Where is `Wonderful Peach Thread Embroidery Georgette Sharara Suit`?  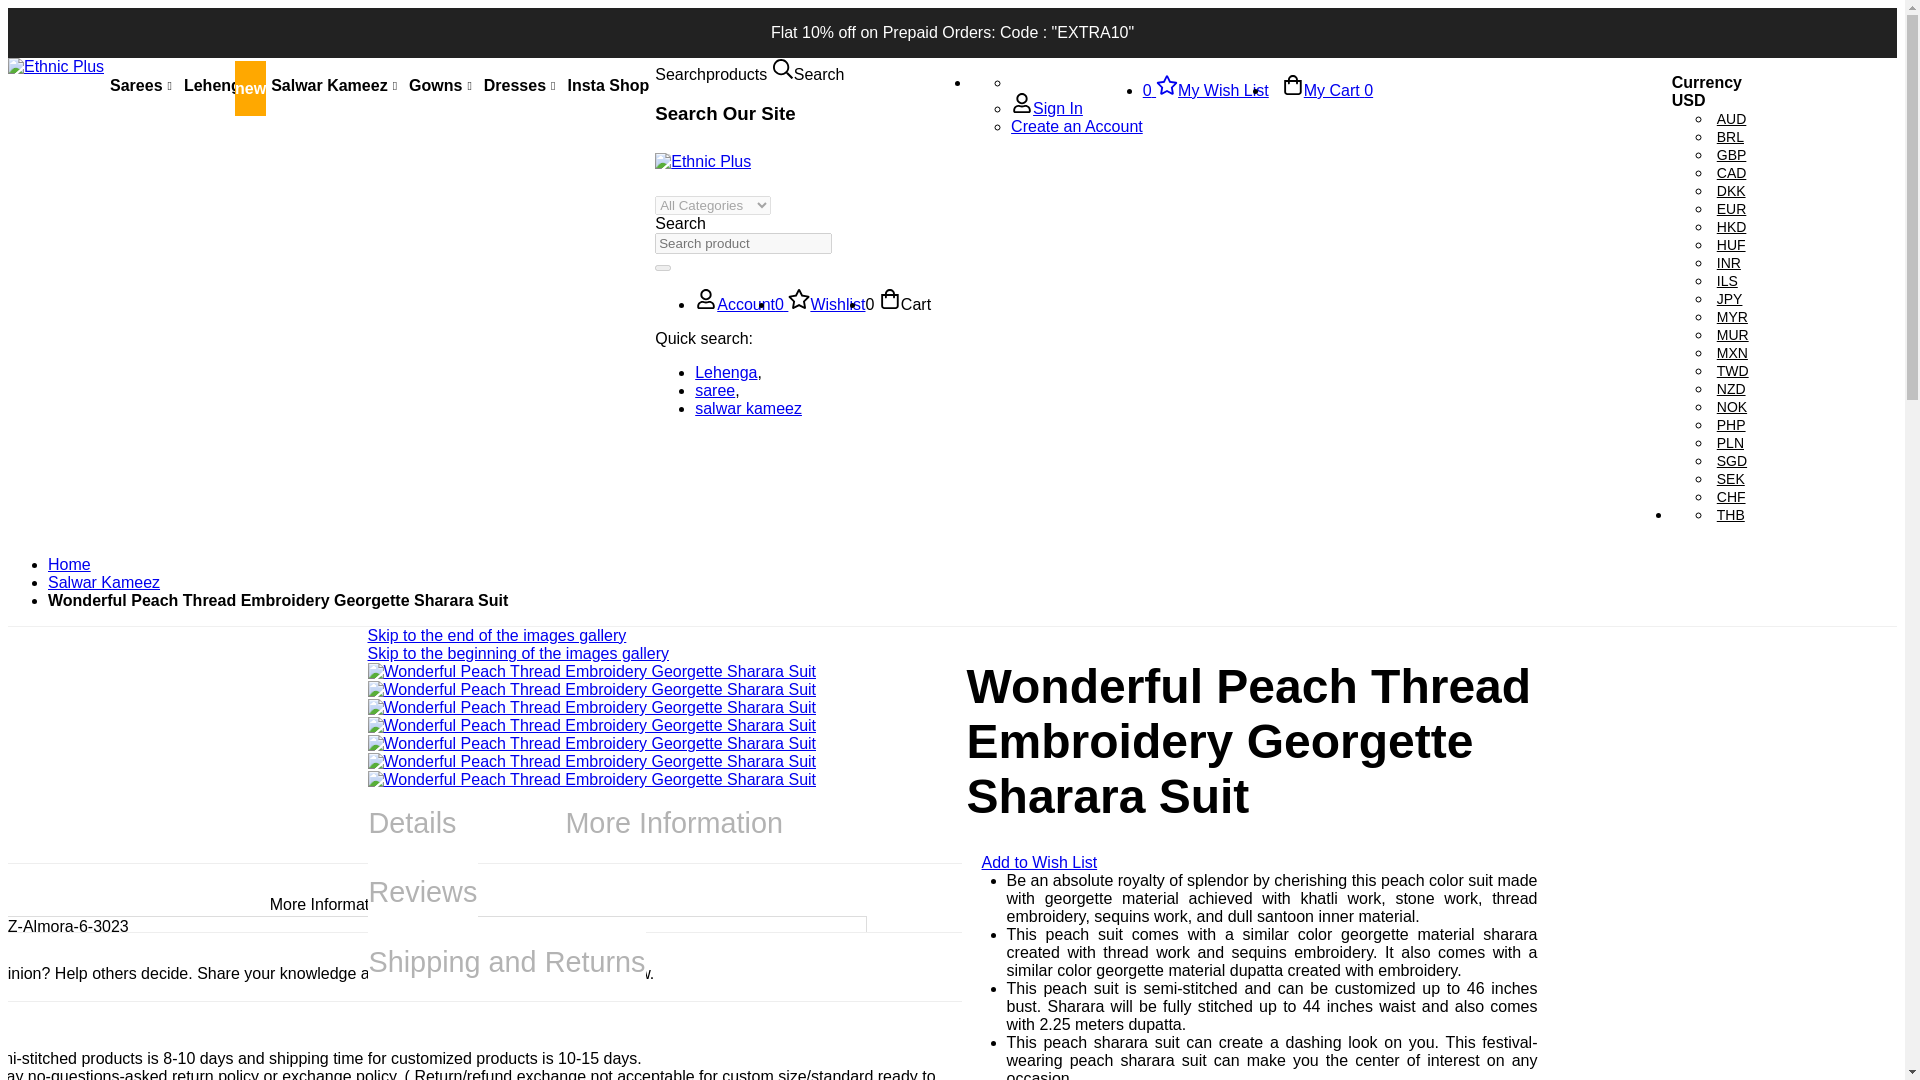
Wonderful Peach Thread Embroidery Georgette Sharara Suit is located at coordinates (592, 689).